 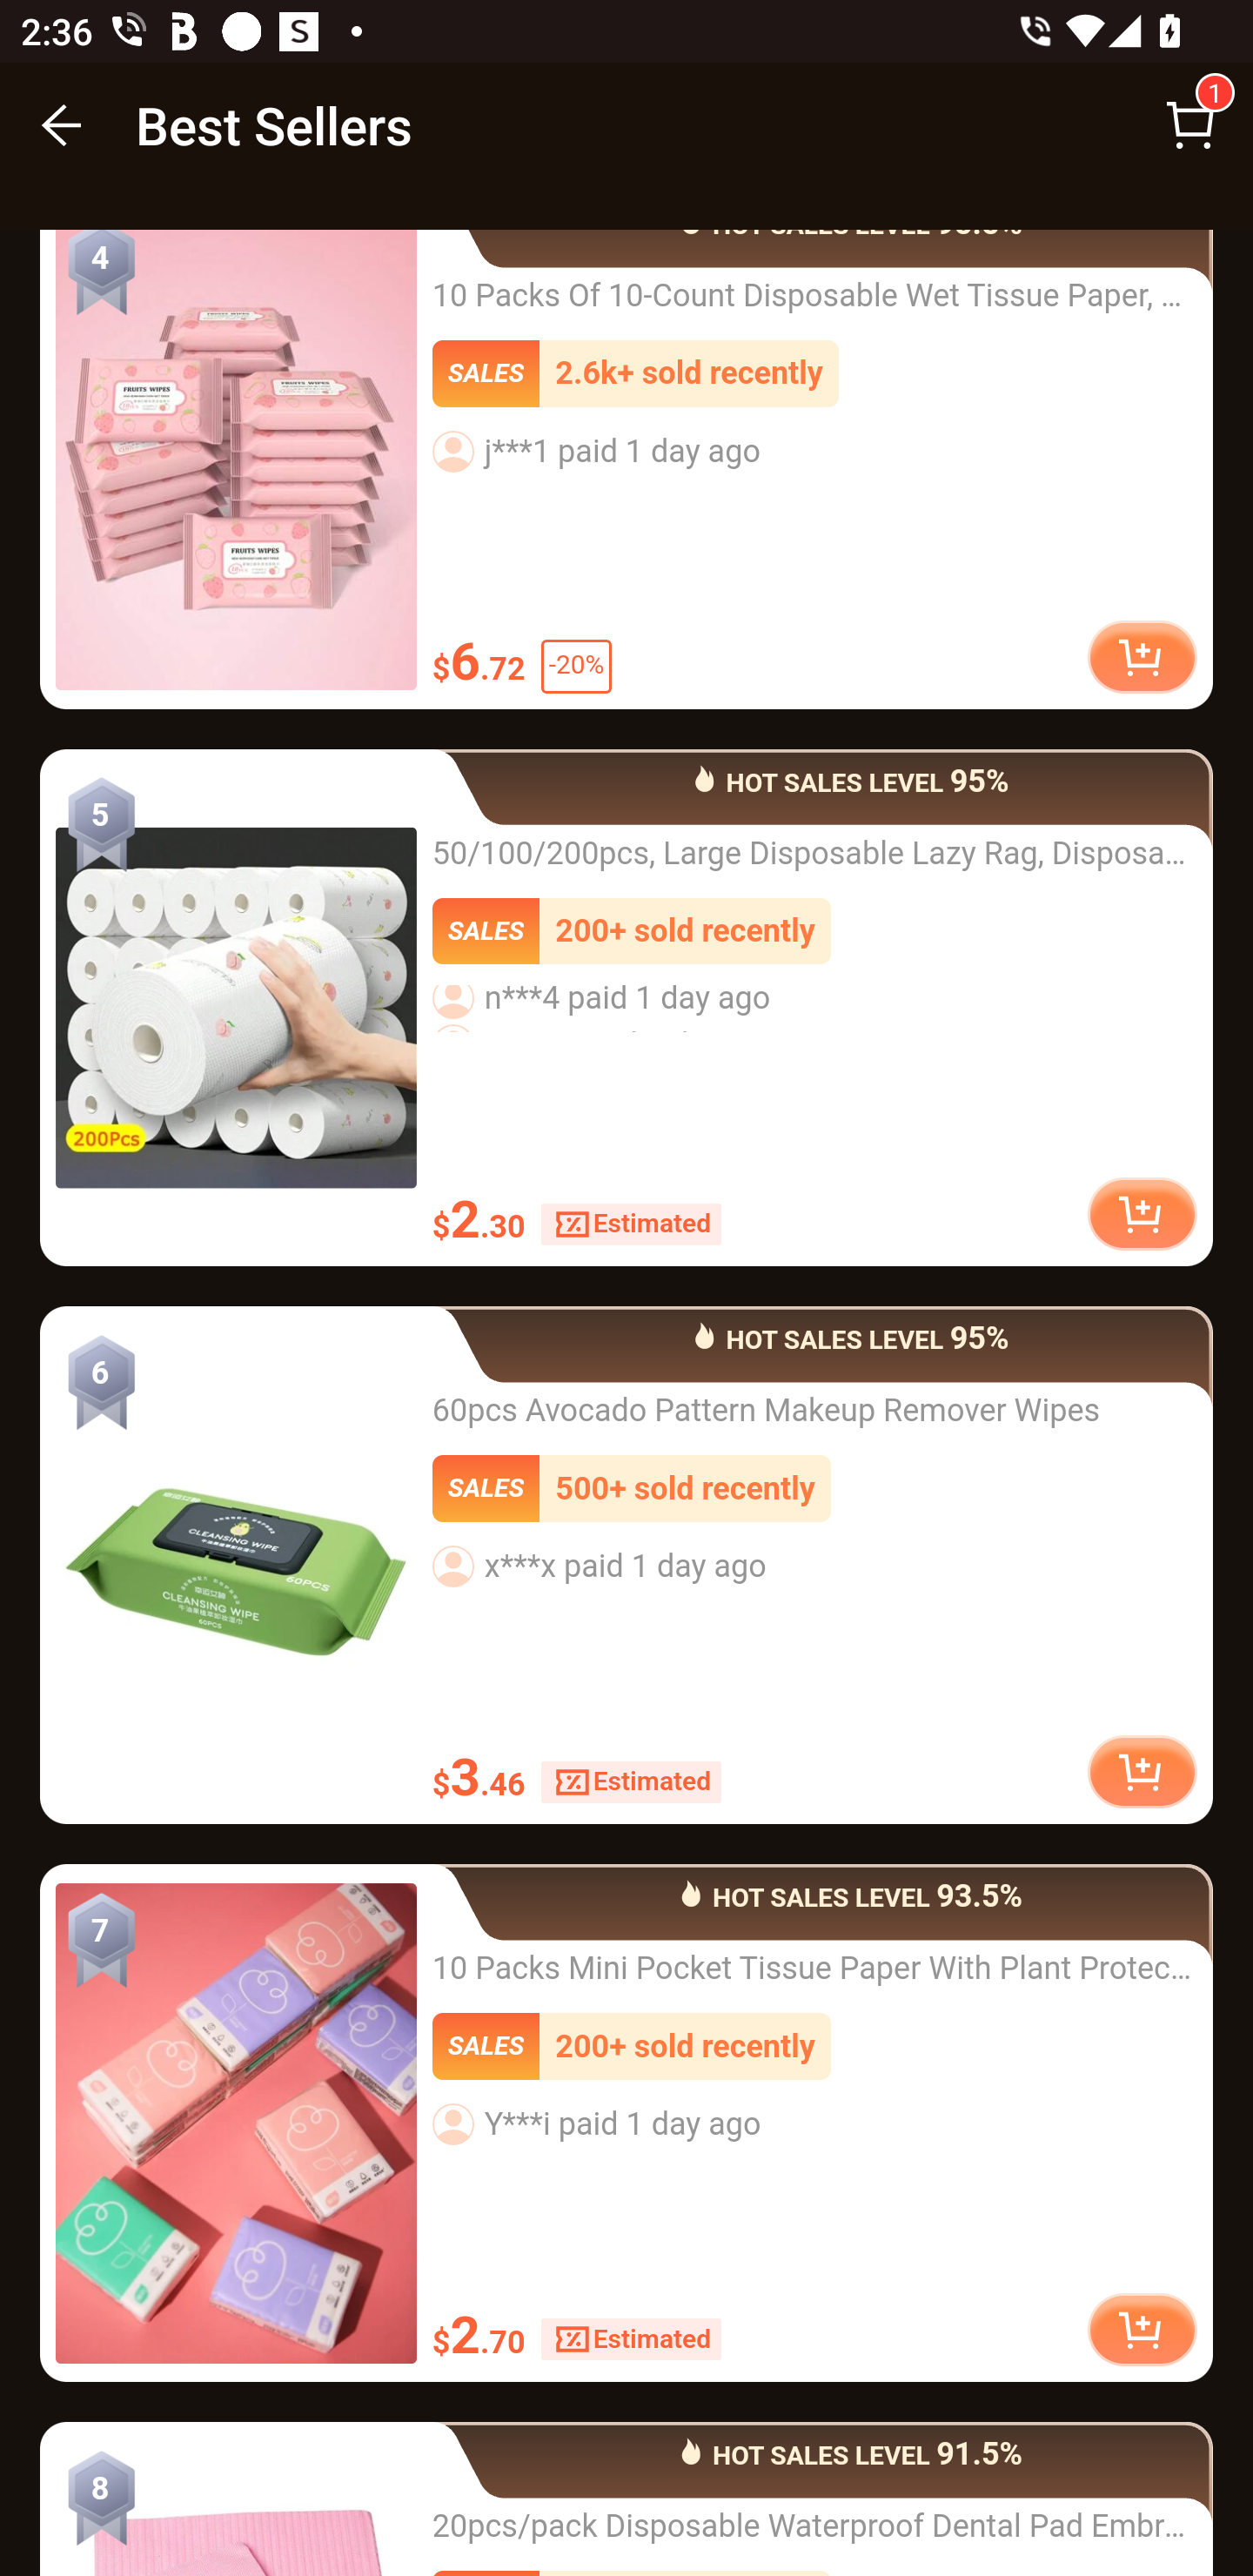 I want to click on add to cart, so click(x=1142, y=660).